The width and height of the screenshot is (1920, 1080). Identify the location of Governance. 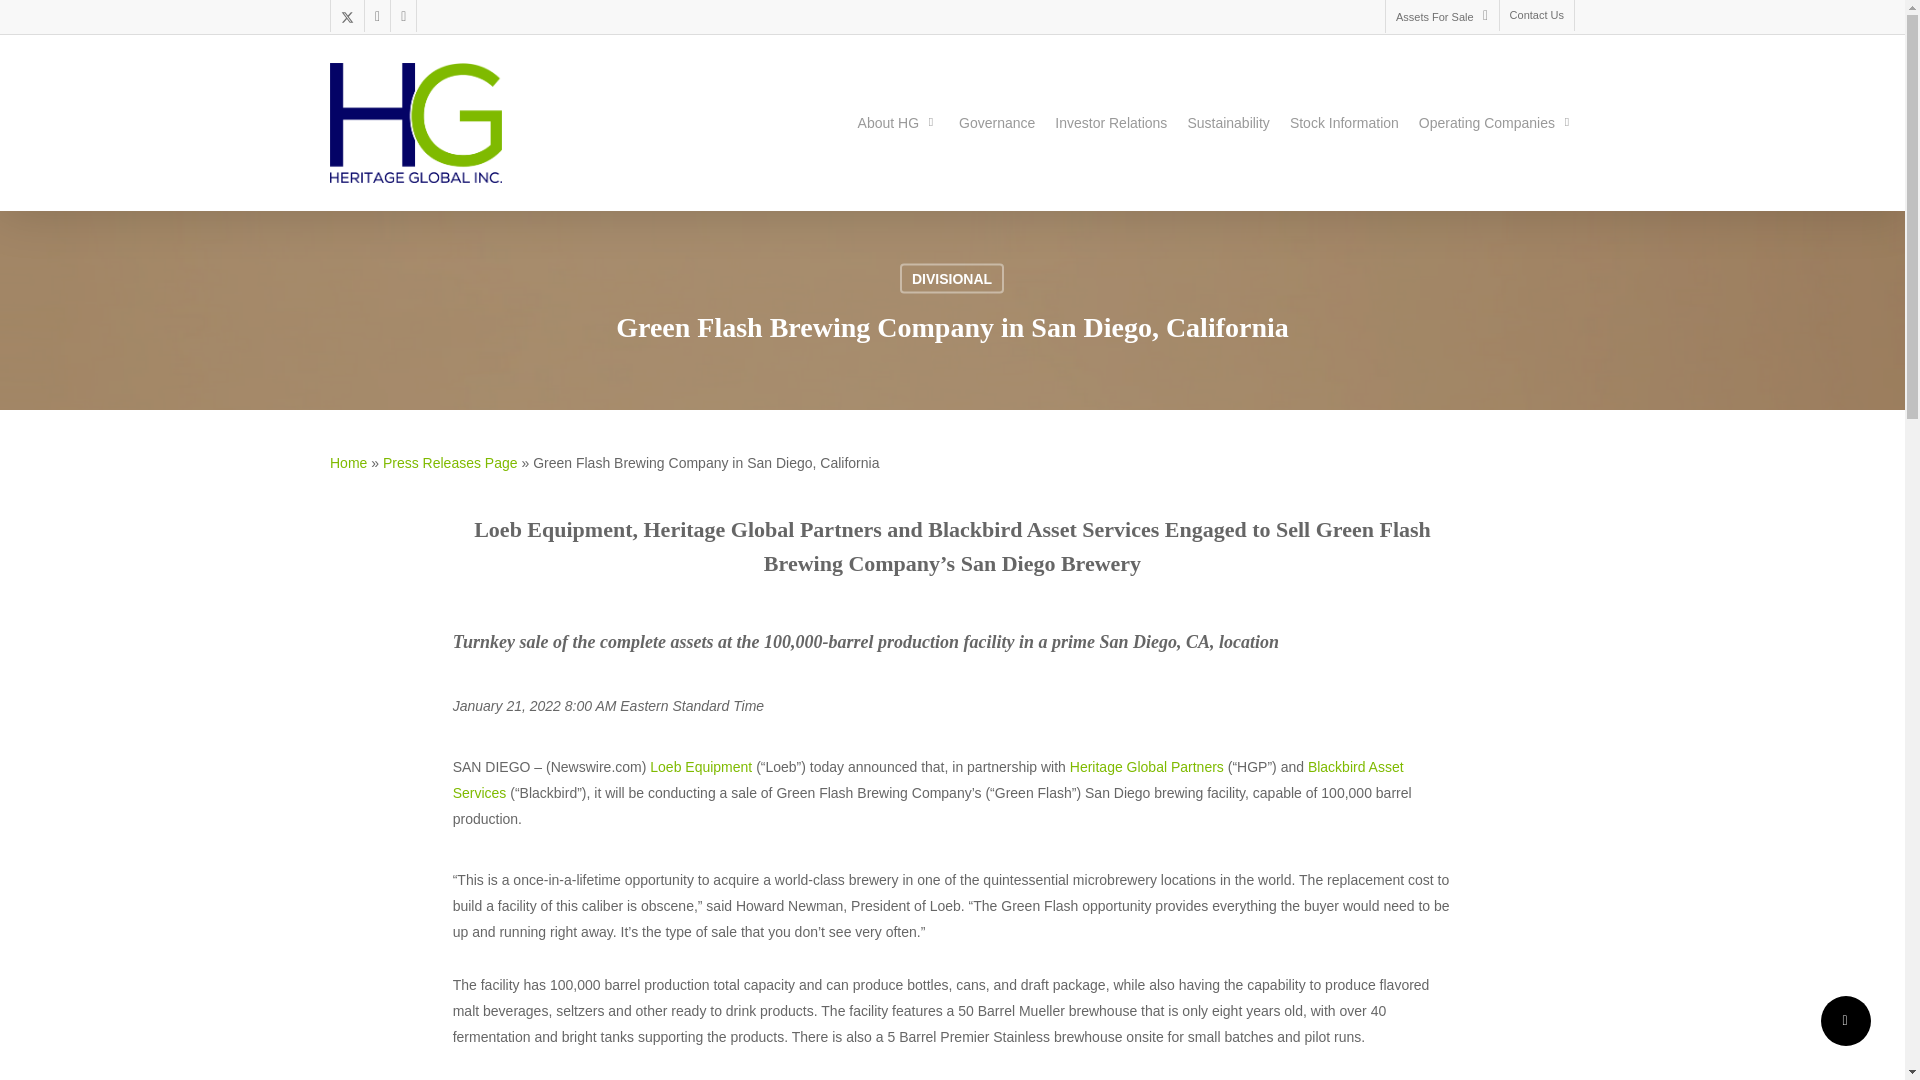
(996, 122).